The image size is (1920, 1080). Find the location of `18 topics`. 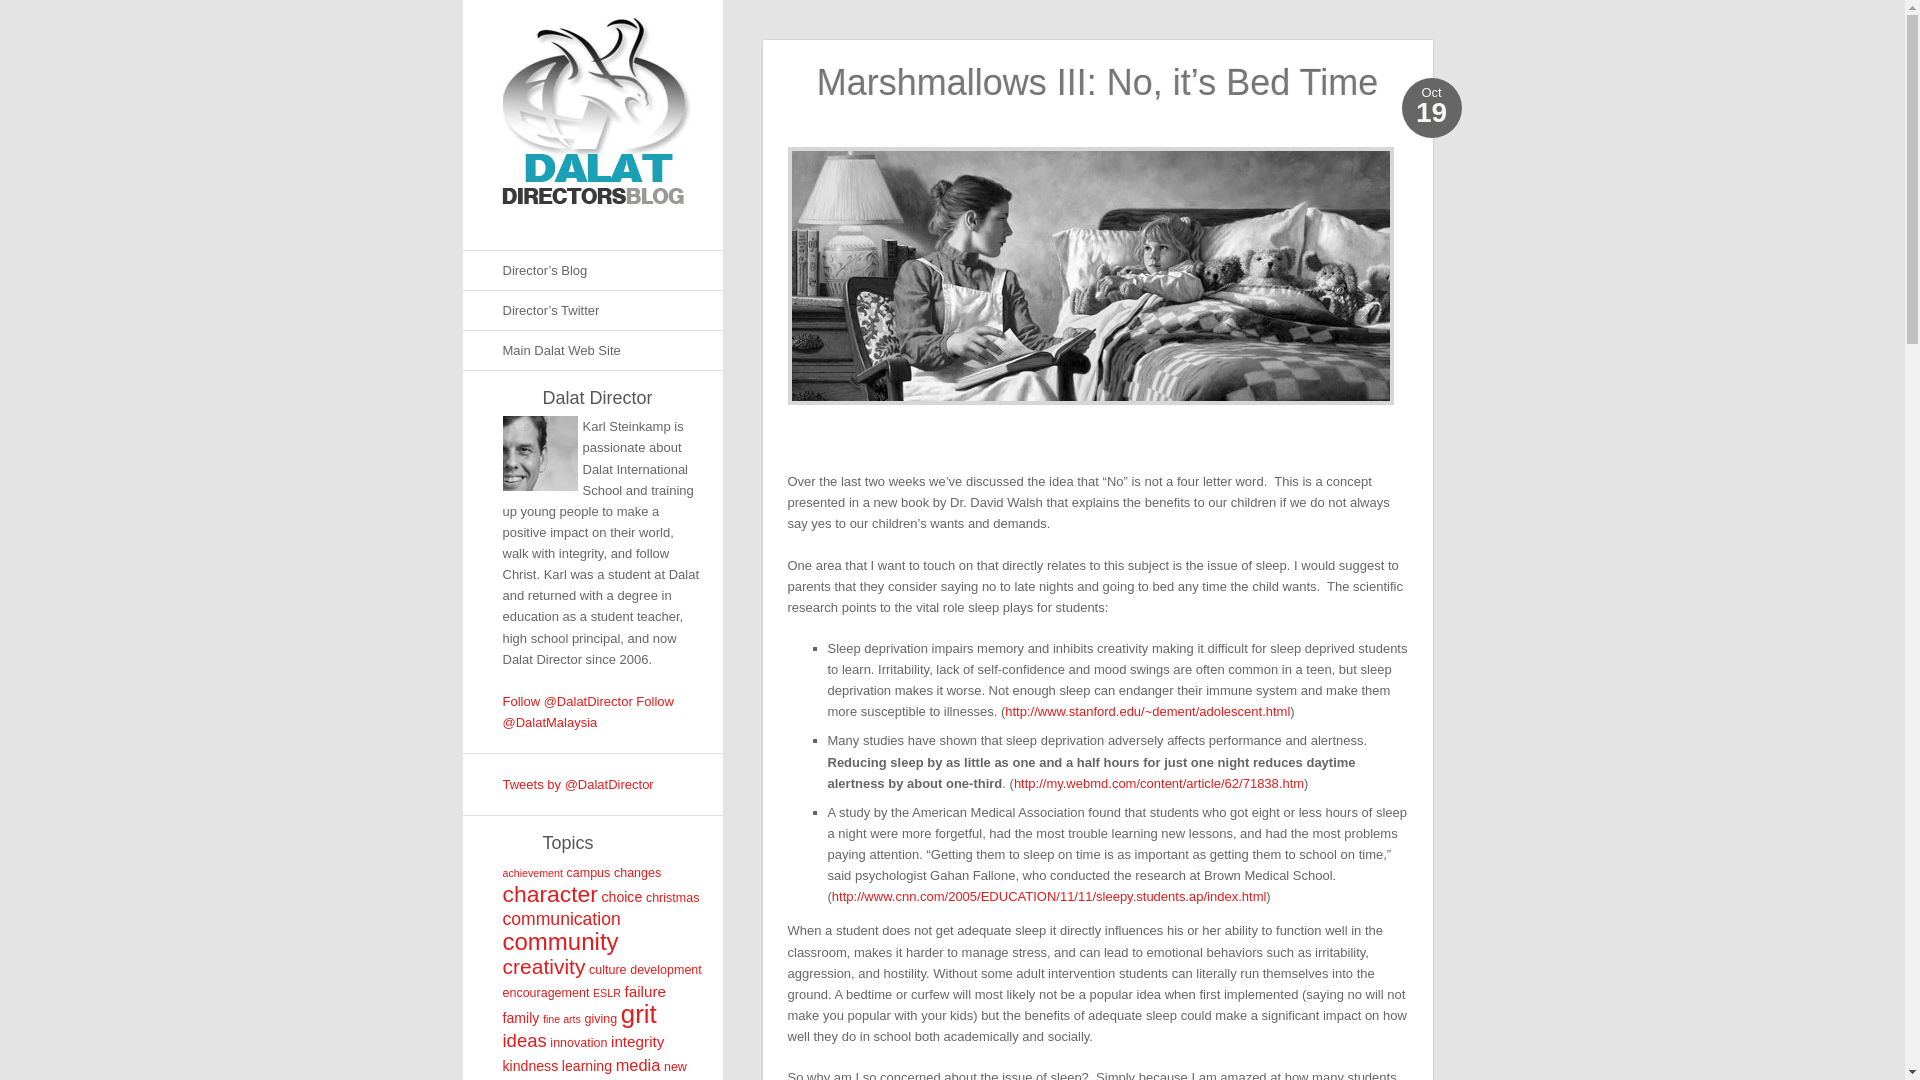

18 topics is located at coordinates (560, 940).